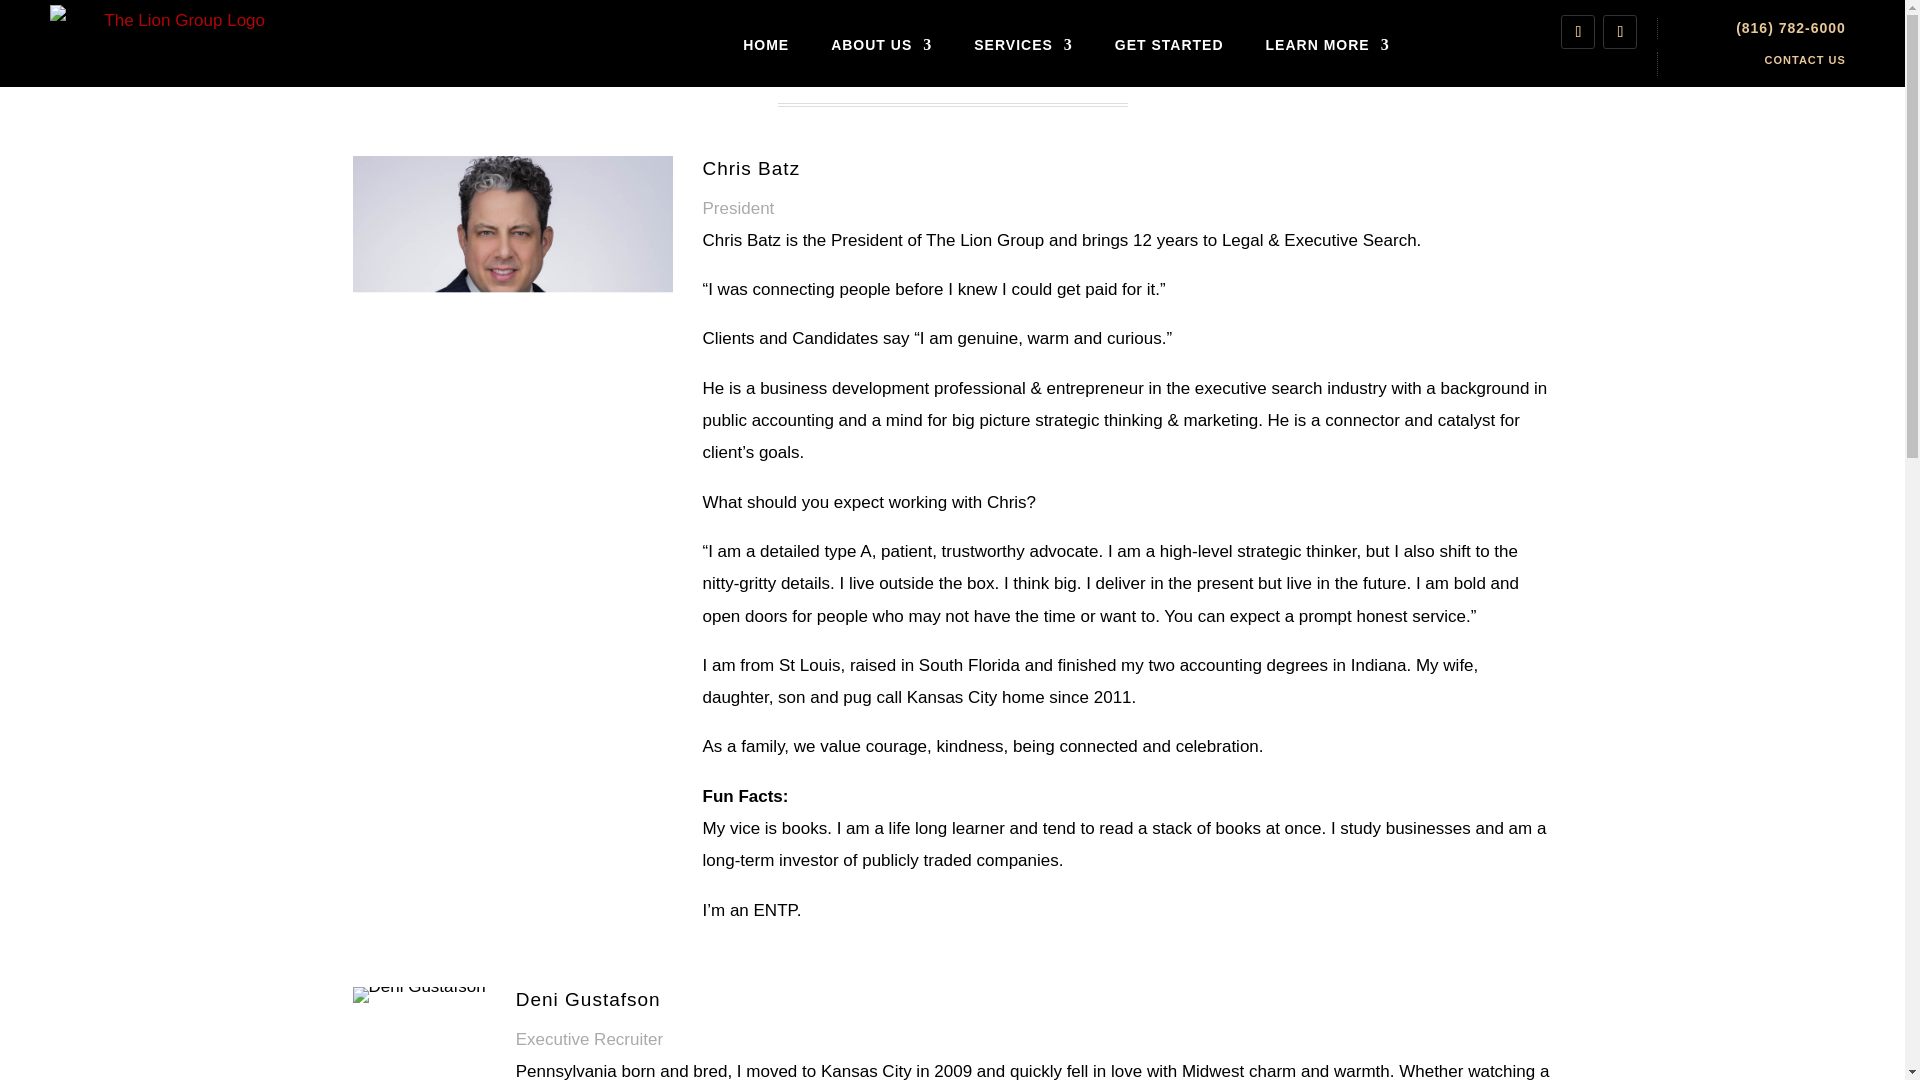 The image size is (1920, 1080). I want to click on CONTACT US, so click(1804, 60).